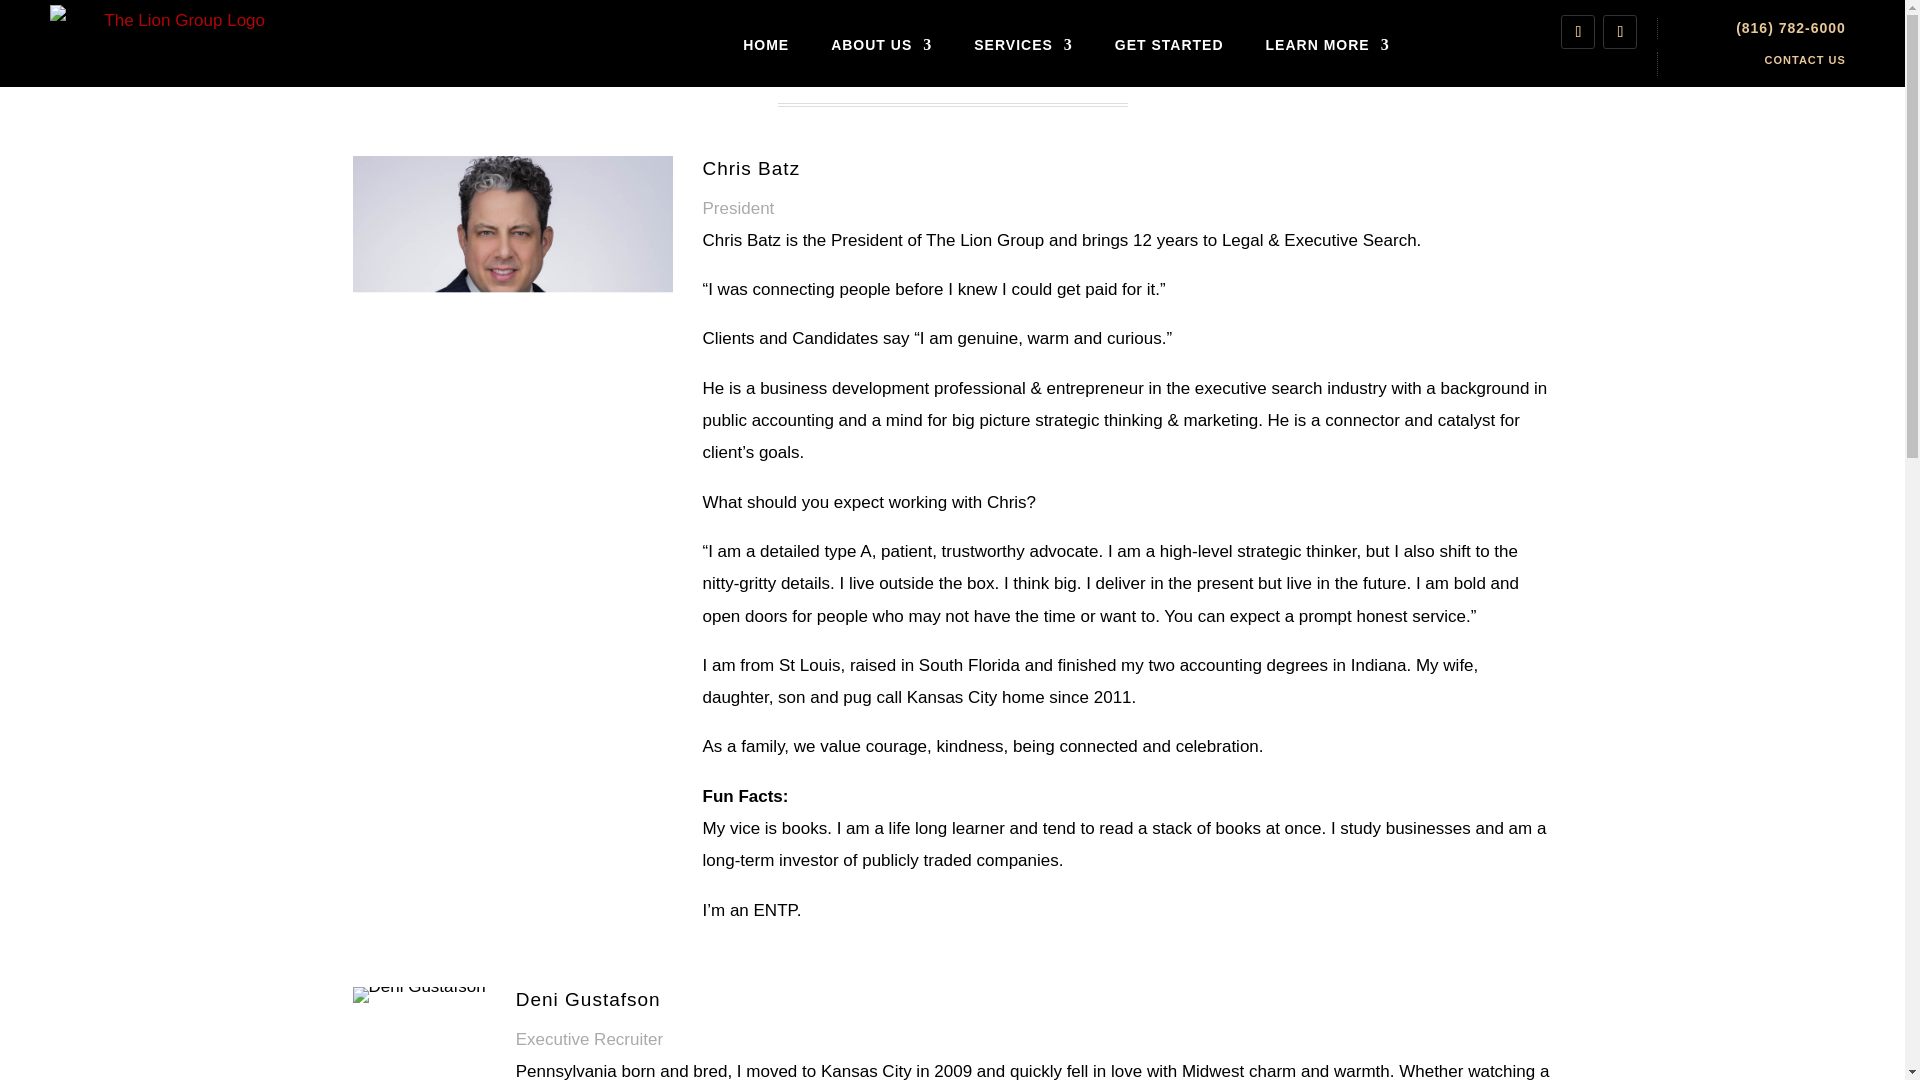 The image size is (1920, 1080). I want to click on CONTACT US, so click(1804, 60).